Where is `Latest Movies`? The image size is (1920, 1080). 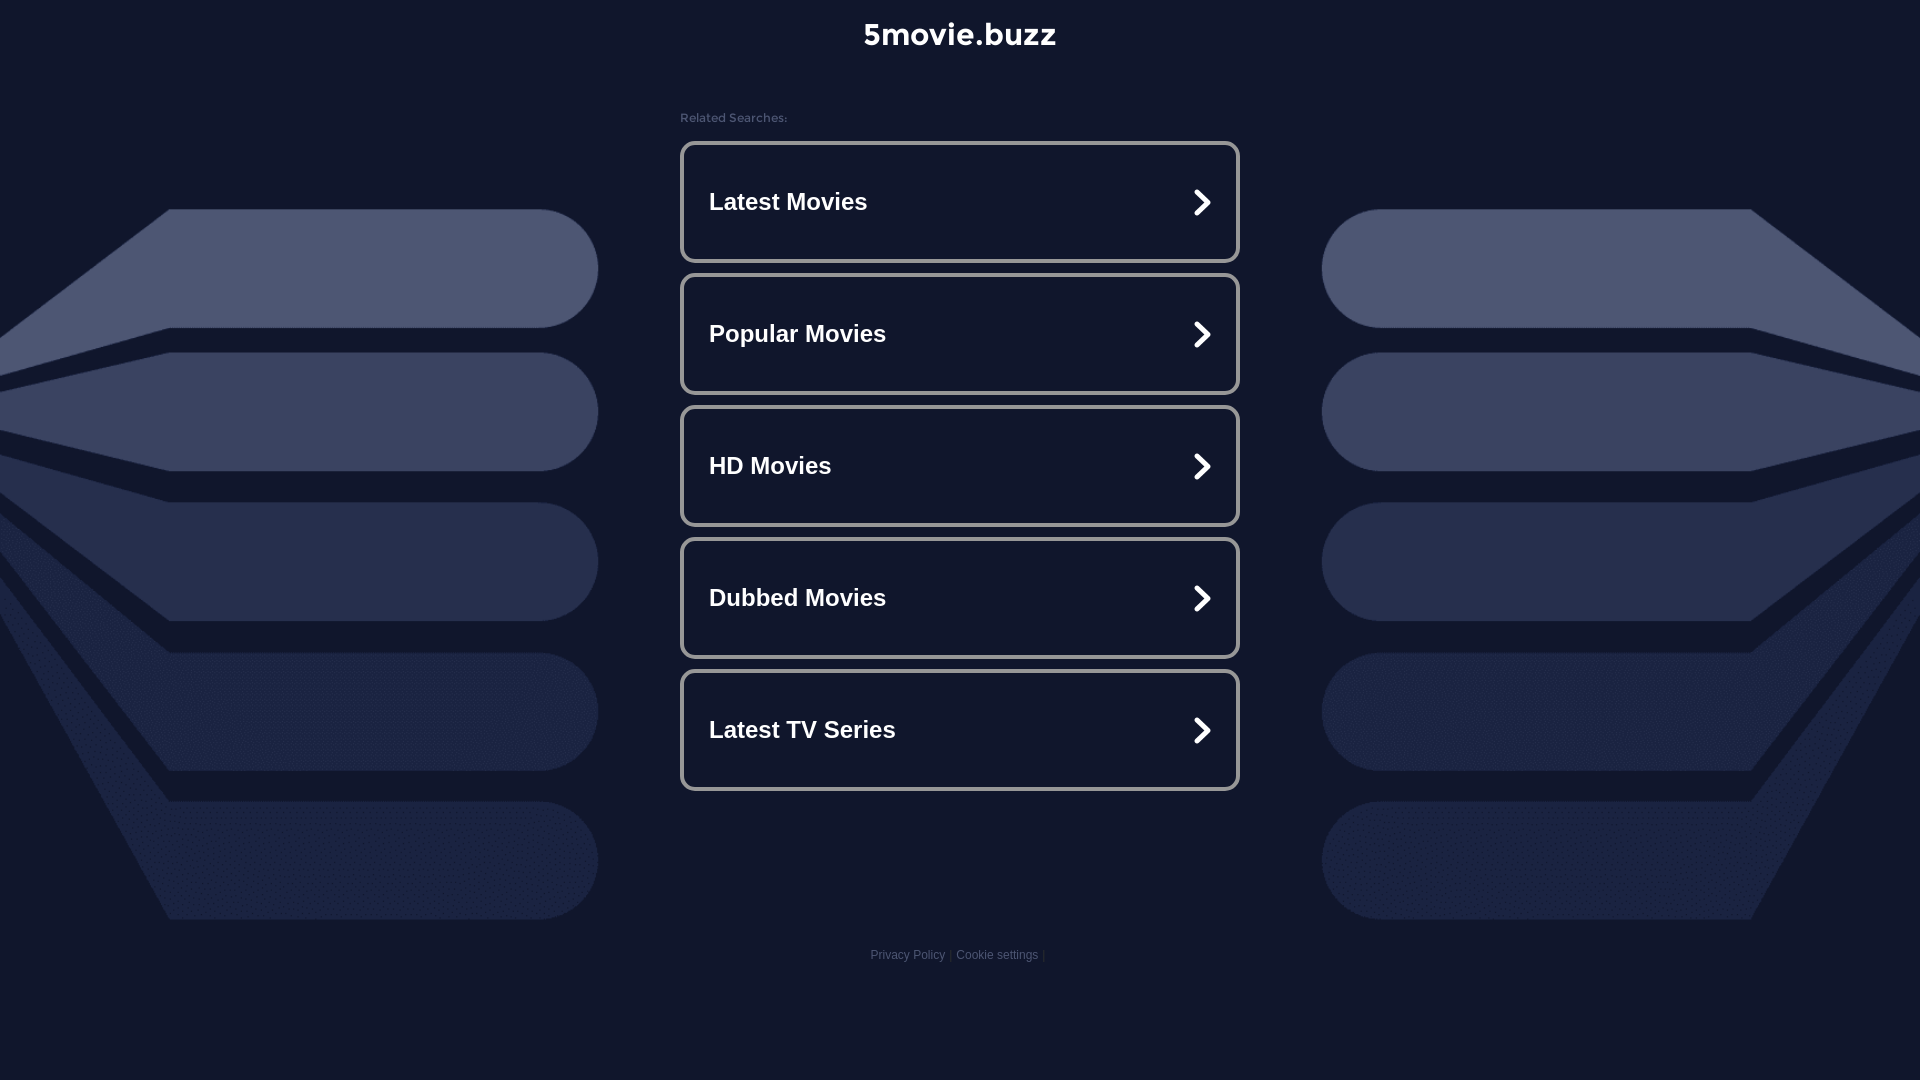 Latest Movies is located at coordinates (960, 202).